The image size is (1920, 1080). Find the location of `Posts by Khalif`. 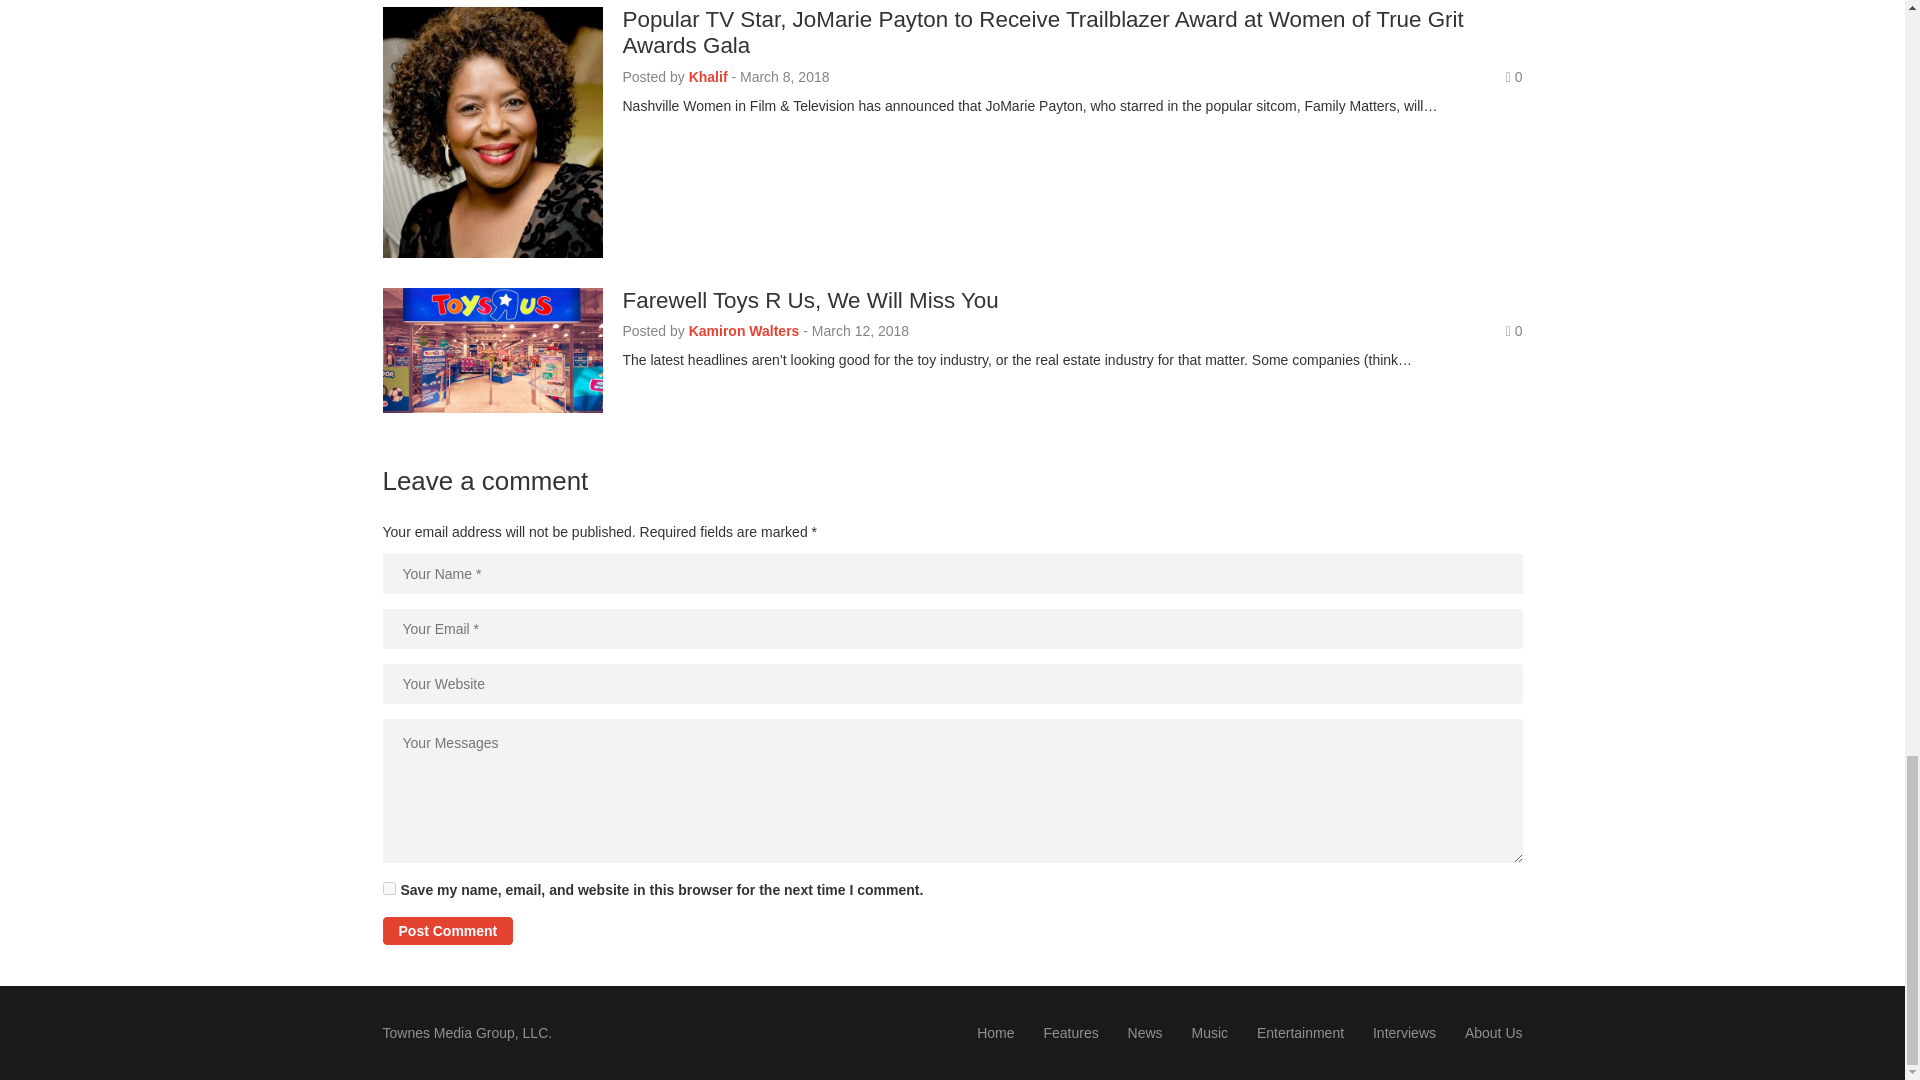

Posts by Khalif is located at coordinates (708, 77).